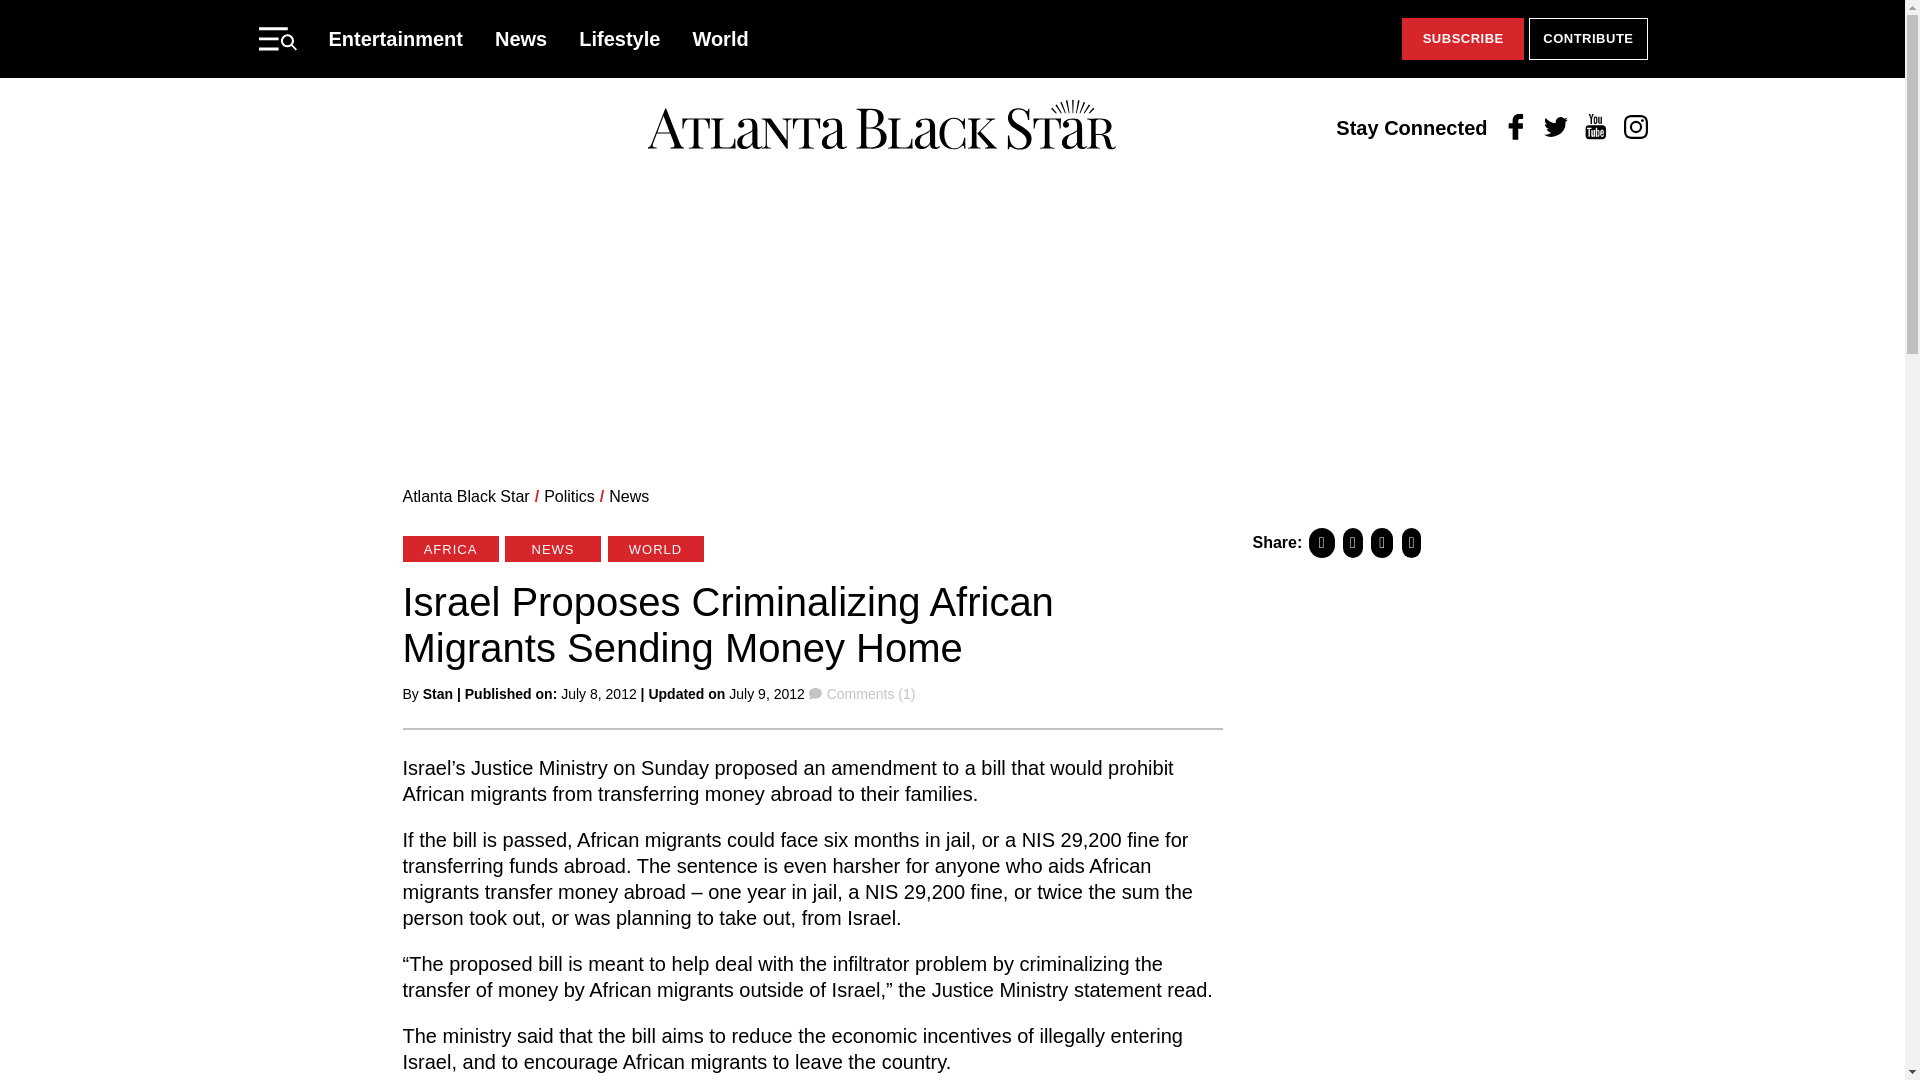 The image size is (1920, 1080). What do you see at coordinates (552, 548) in the screenshot?
I see `NEWS` at bounding box center [552, 548].